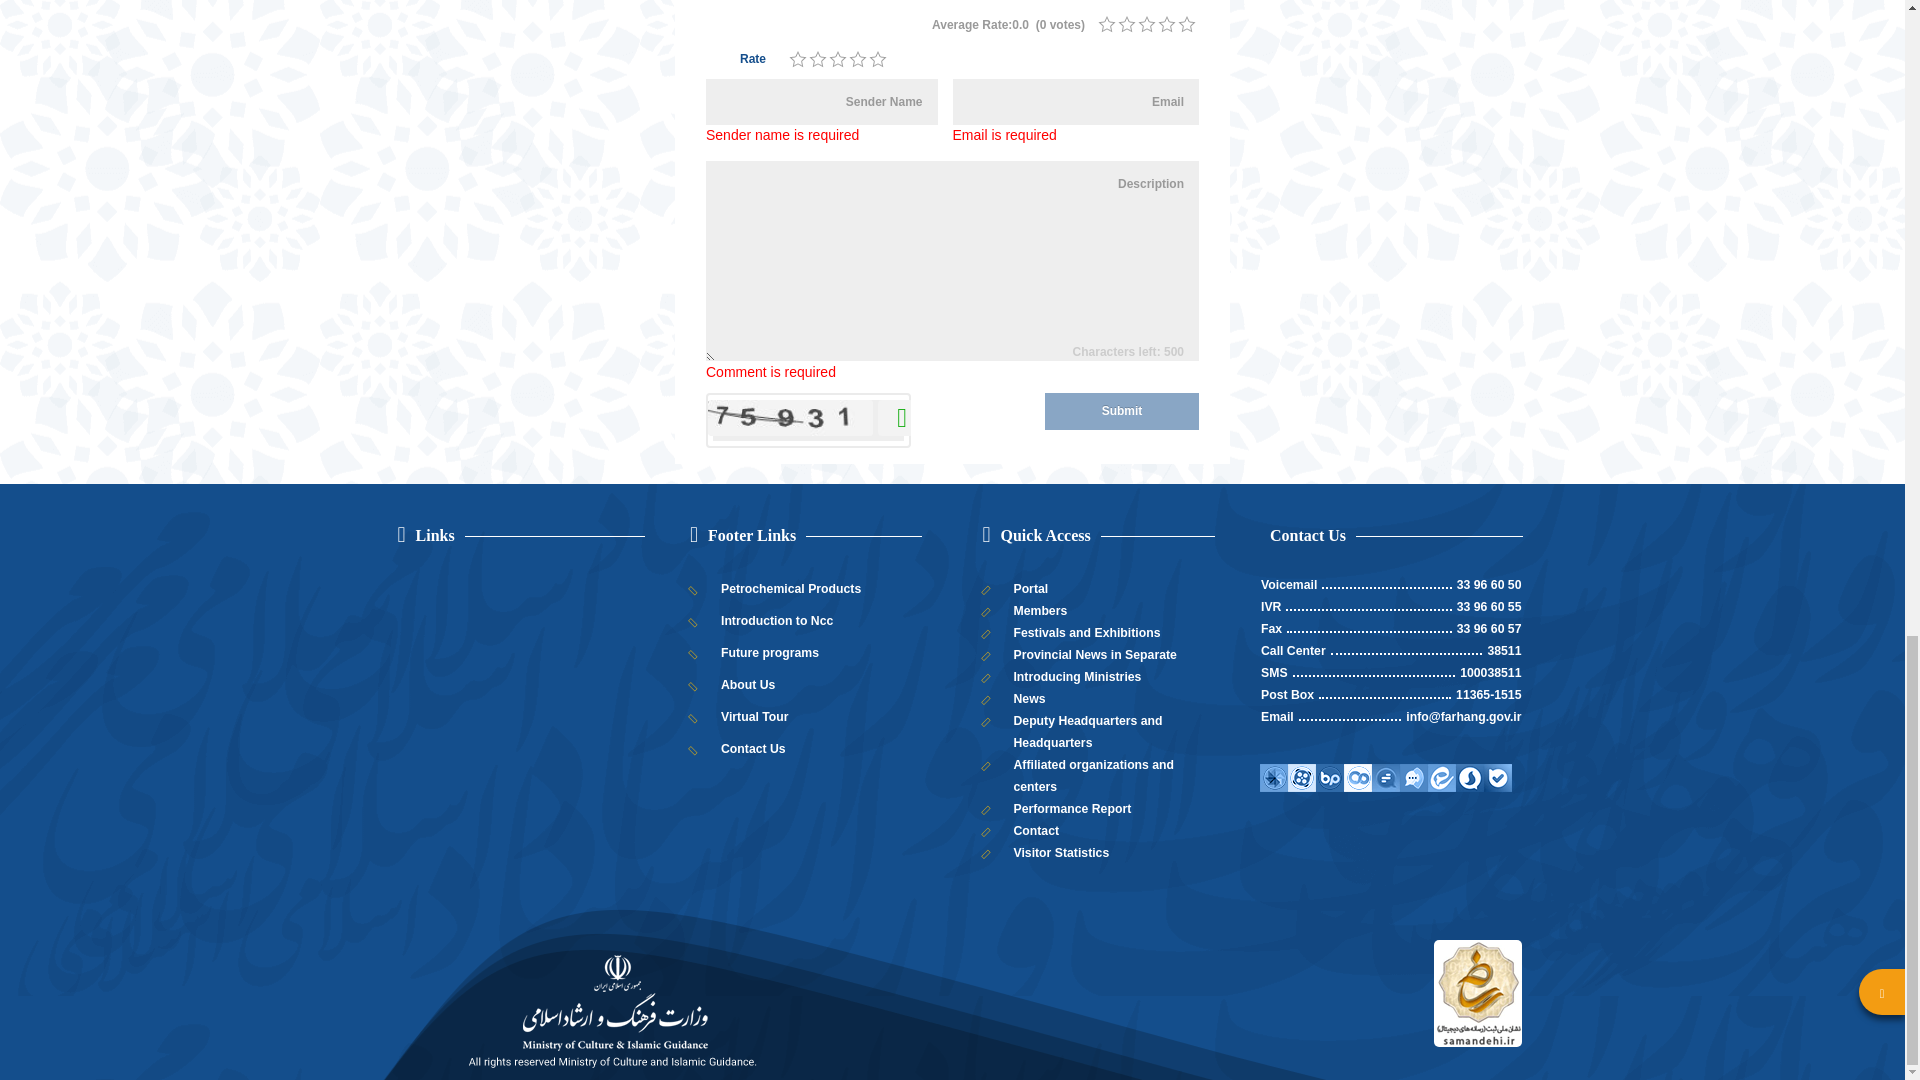 This screenshot has height=1080, width=1920. I want to click on 2, so click(1126, 24).